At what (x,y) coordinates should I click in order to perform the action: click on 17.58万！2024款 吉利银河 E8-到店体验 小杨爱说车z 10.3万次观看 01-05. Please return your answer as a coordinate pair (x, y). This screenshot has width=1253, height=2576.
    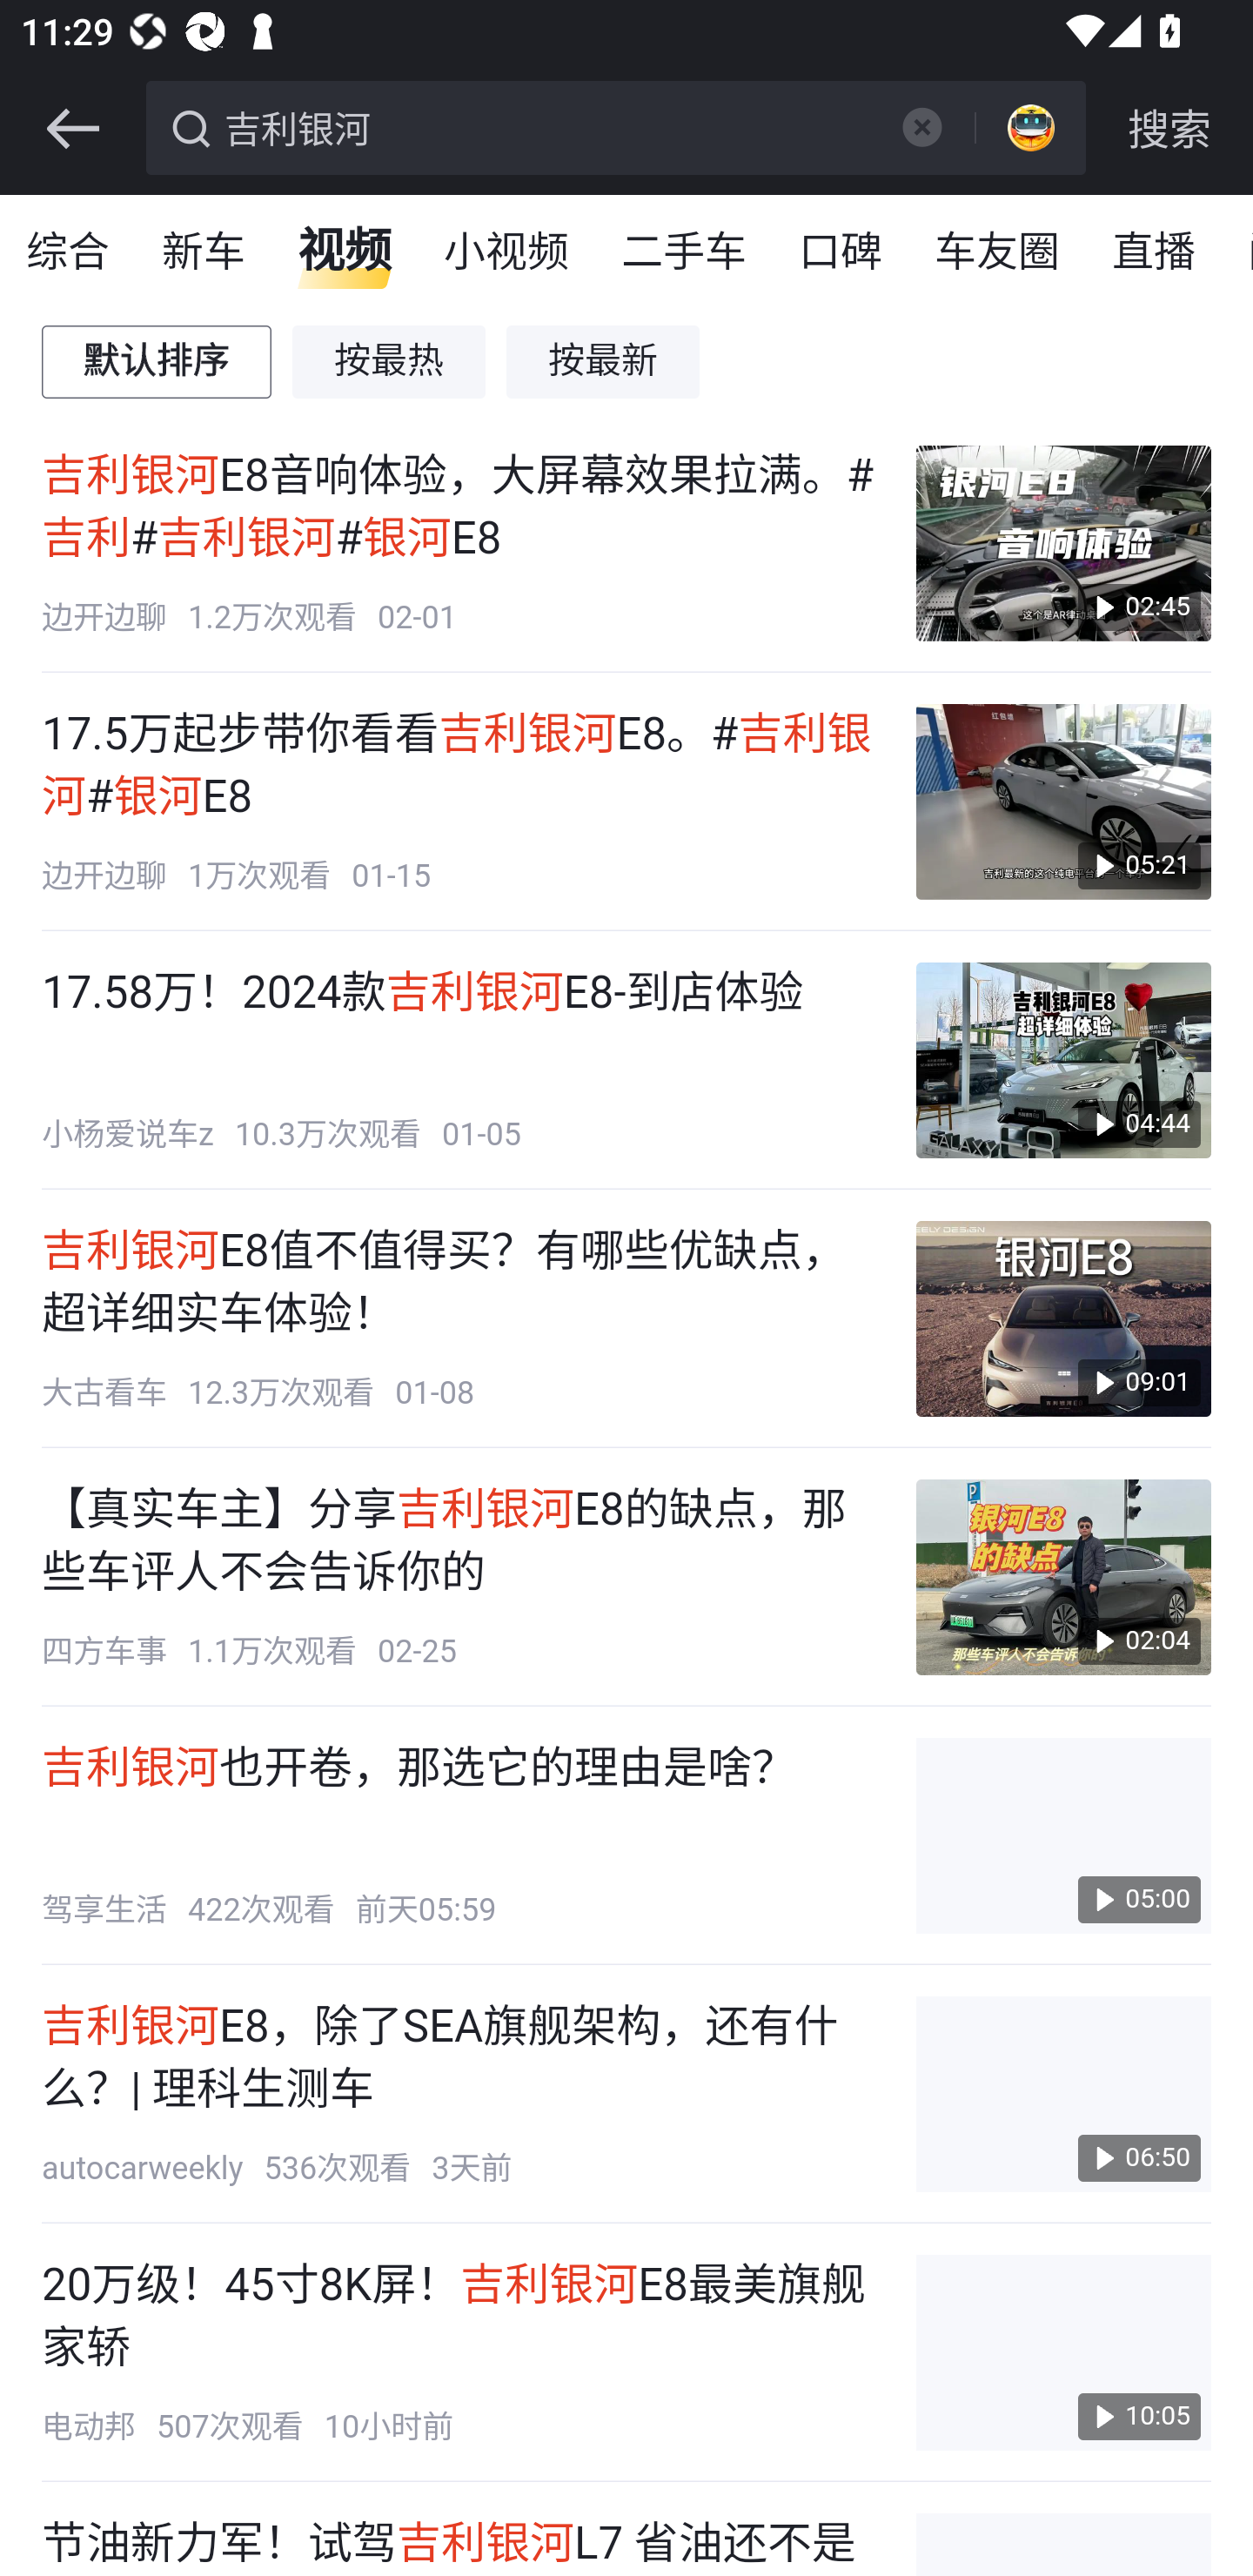
    Looking at the image, I should click on (463, 1062).